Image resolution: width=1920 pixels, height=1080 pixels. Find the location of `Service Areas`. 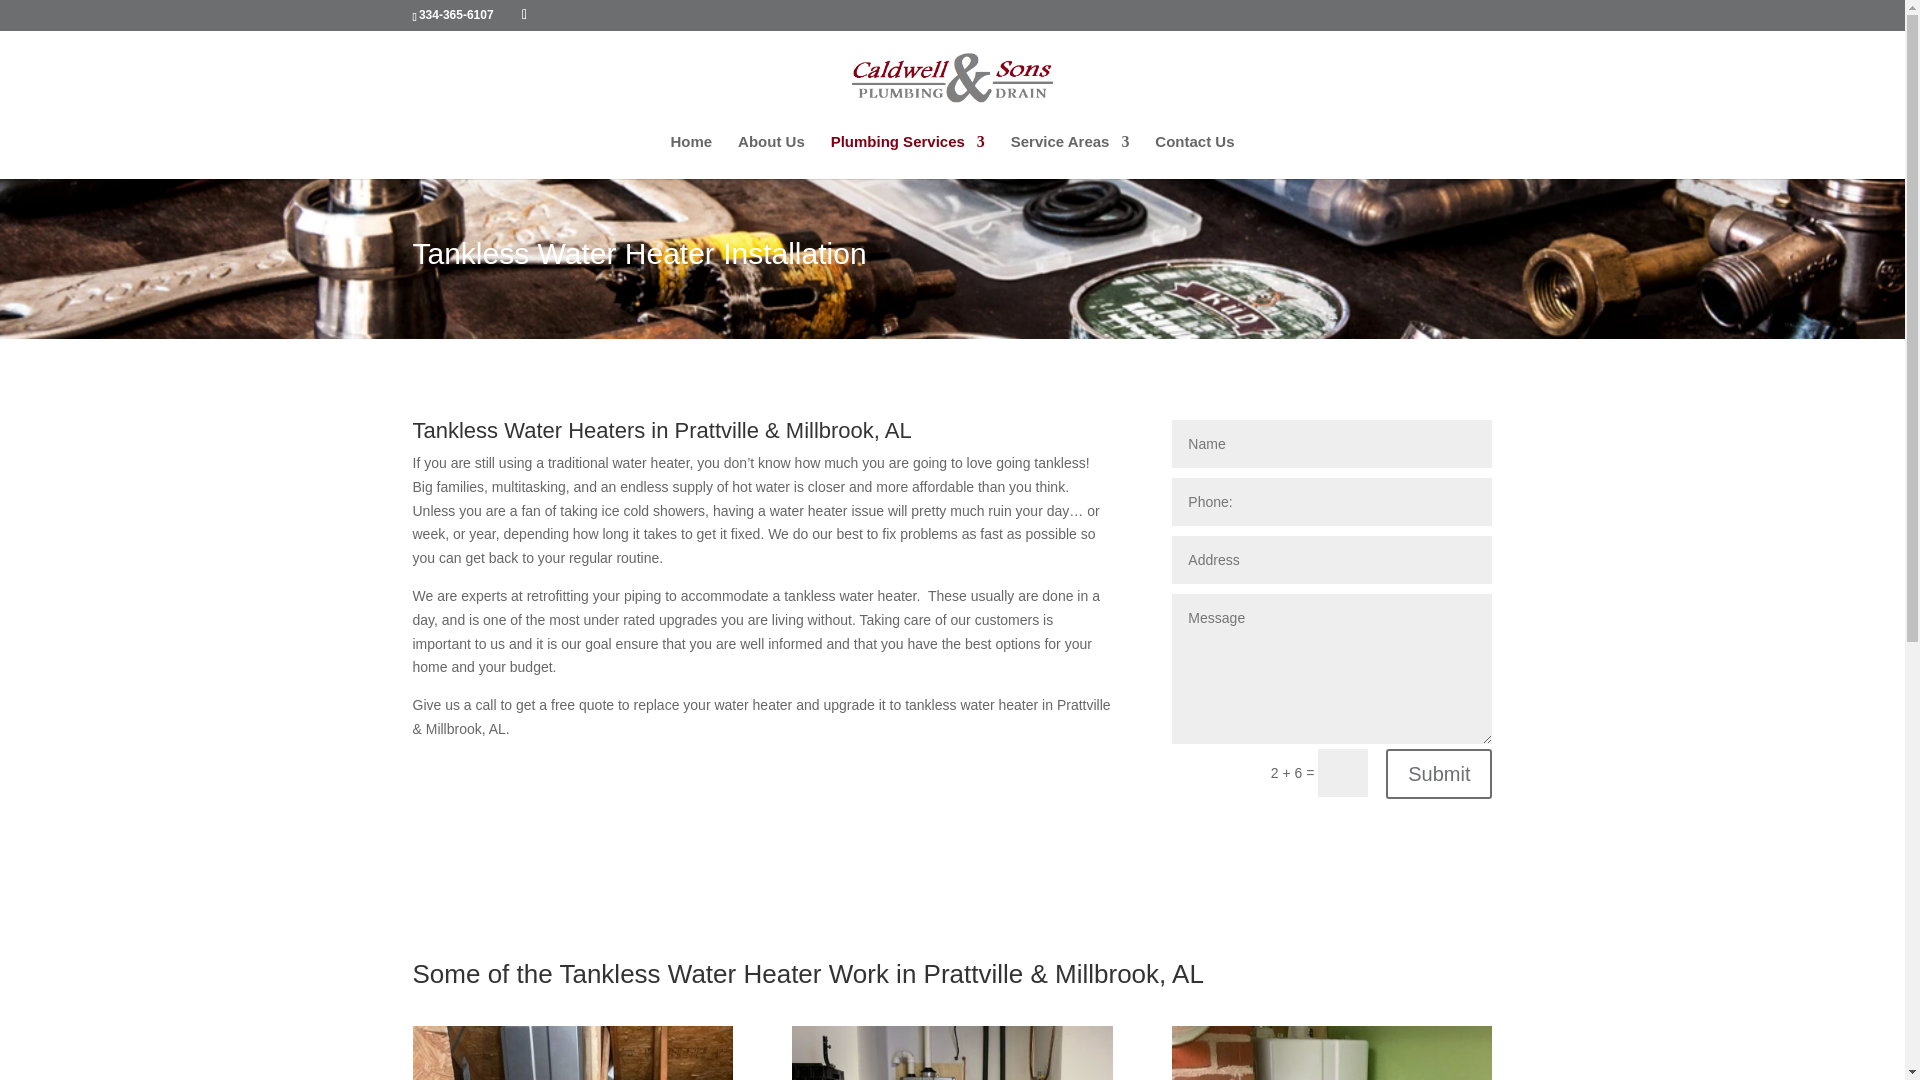

Service Areas is located at coordinates (1070, 157).